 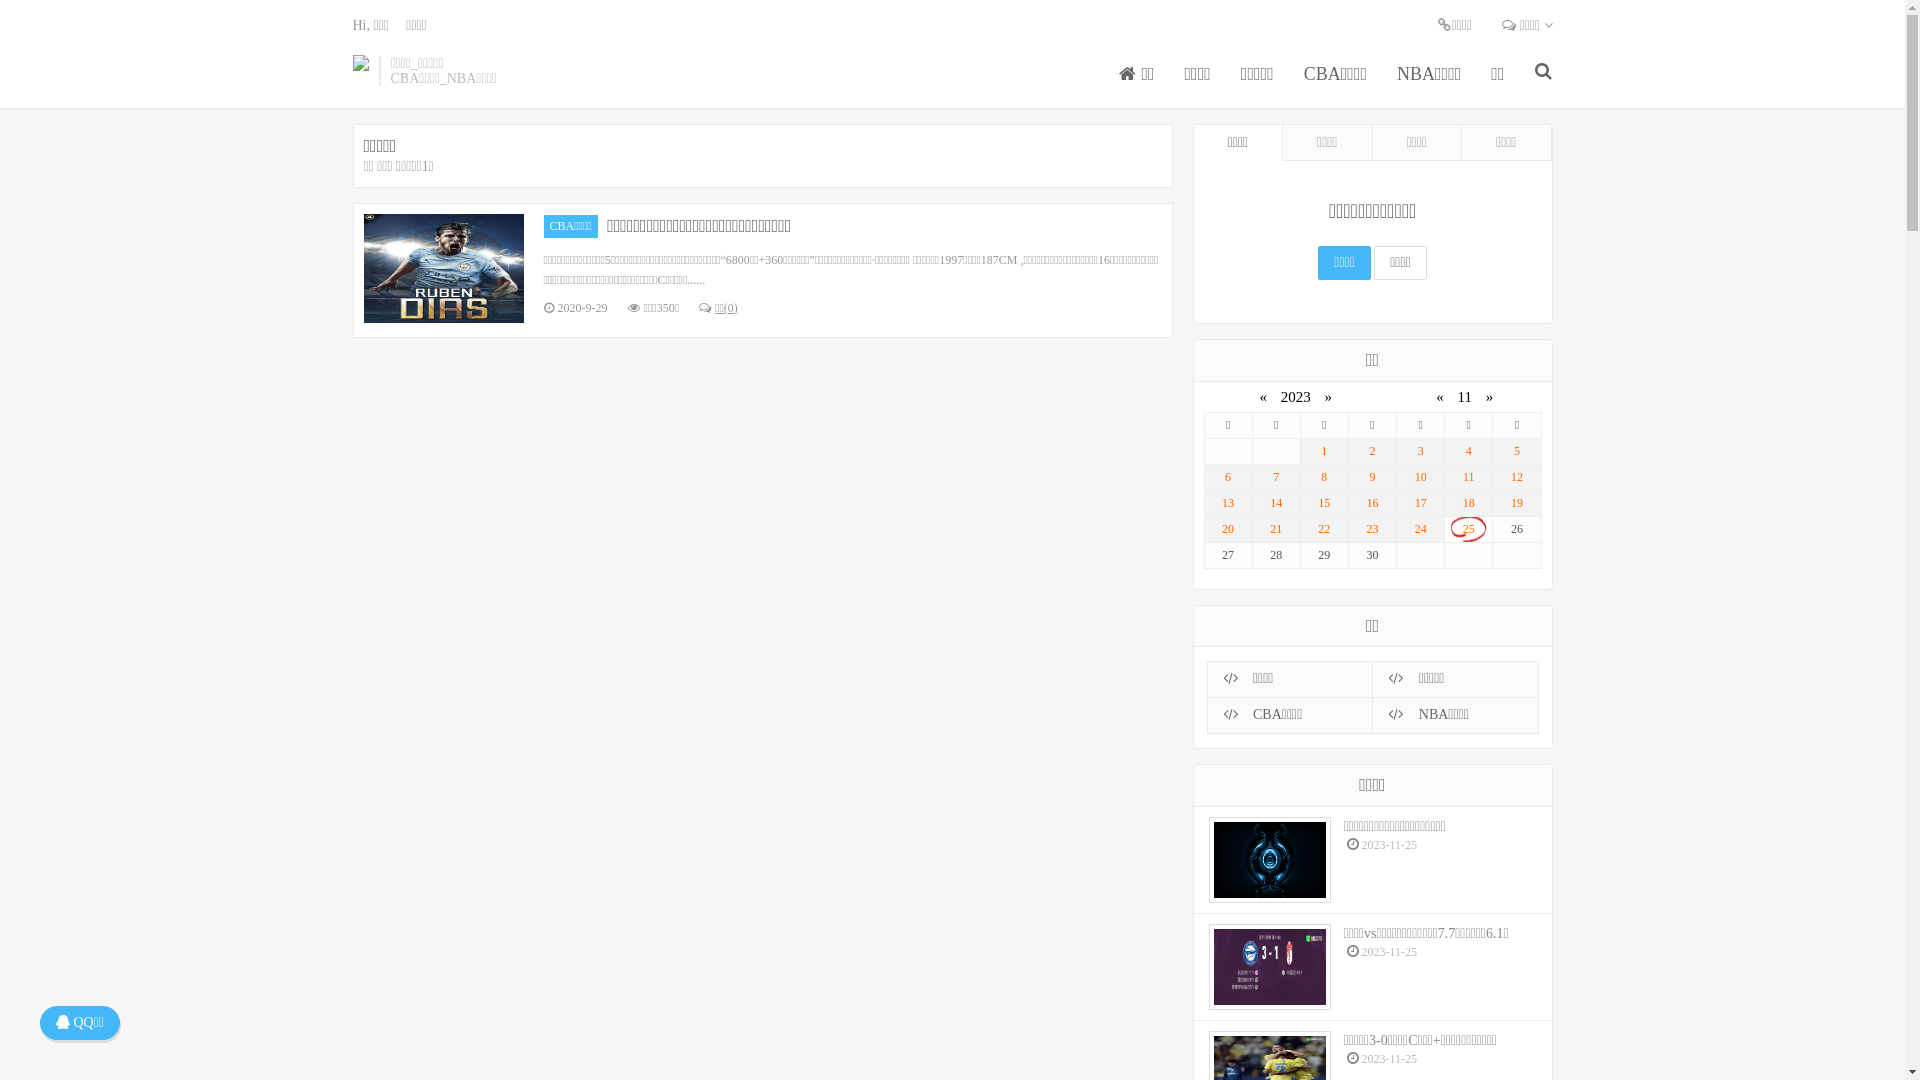 What do you see at coordinates (1372, 452) in the screenshot?
I see `2` at bounding box center [1372, 452].